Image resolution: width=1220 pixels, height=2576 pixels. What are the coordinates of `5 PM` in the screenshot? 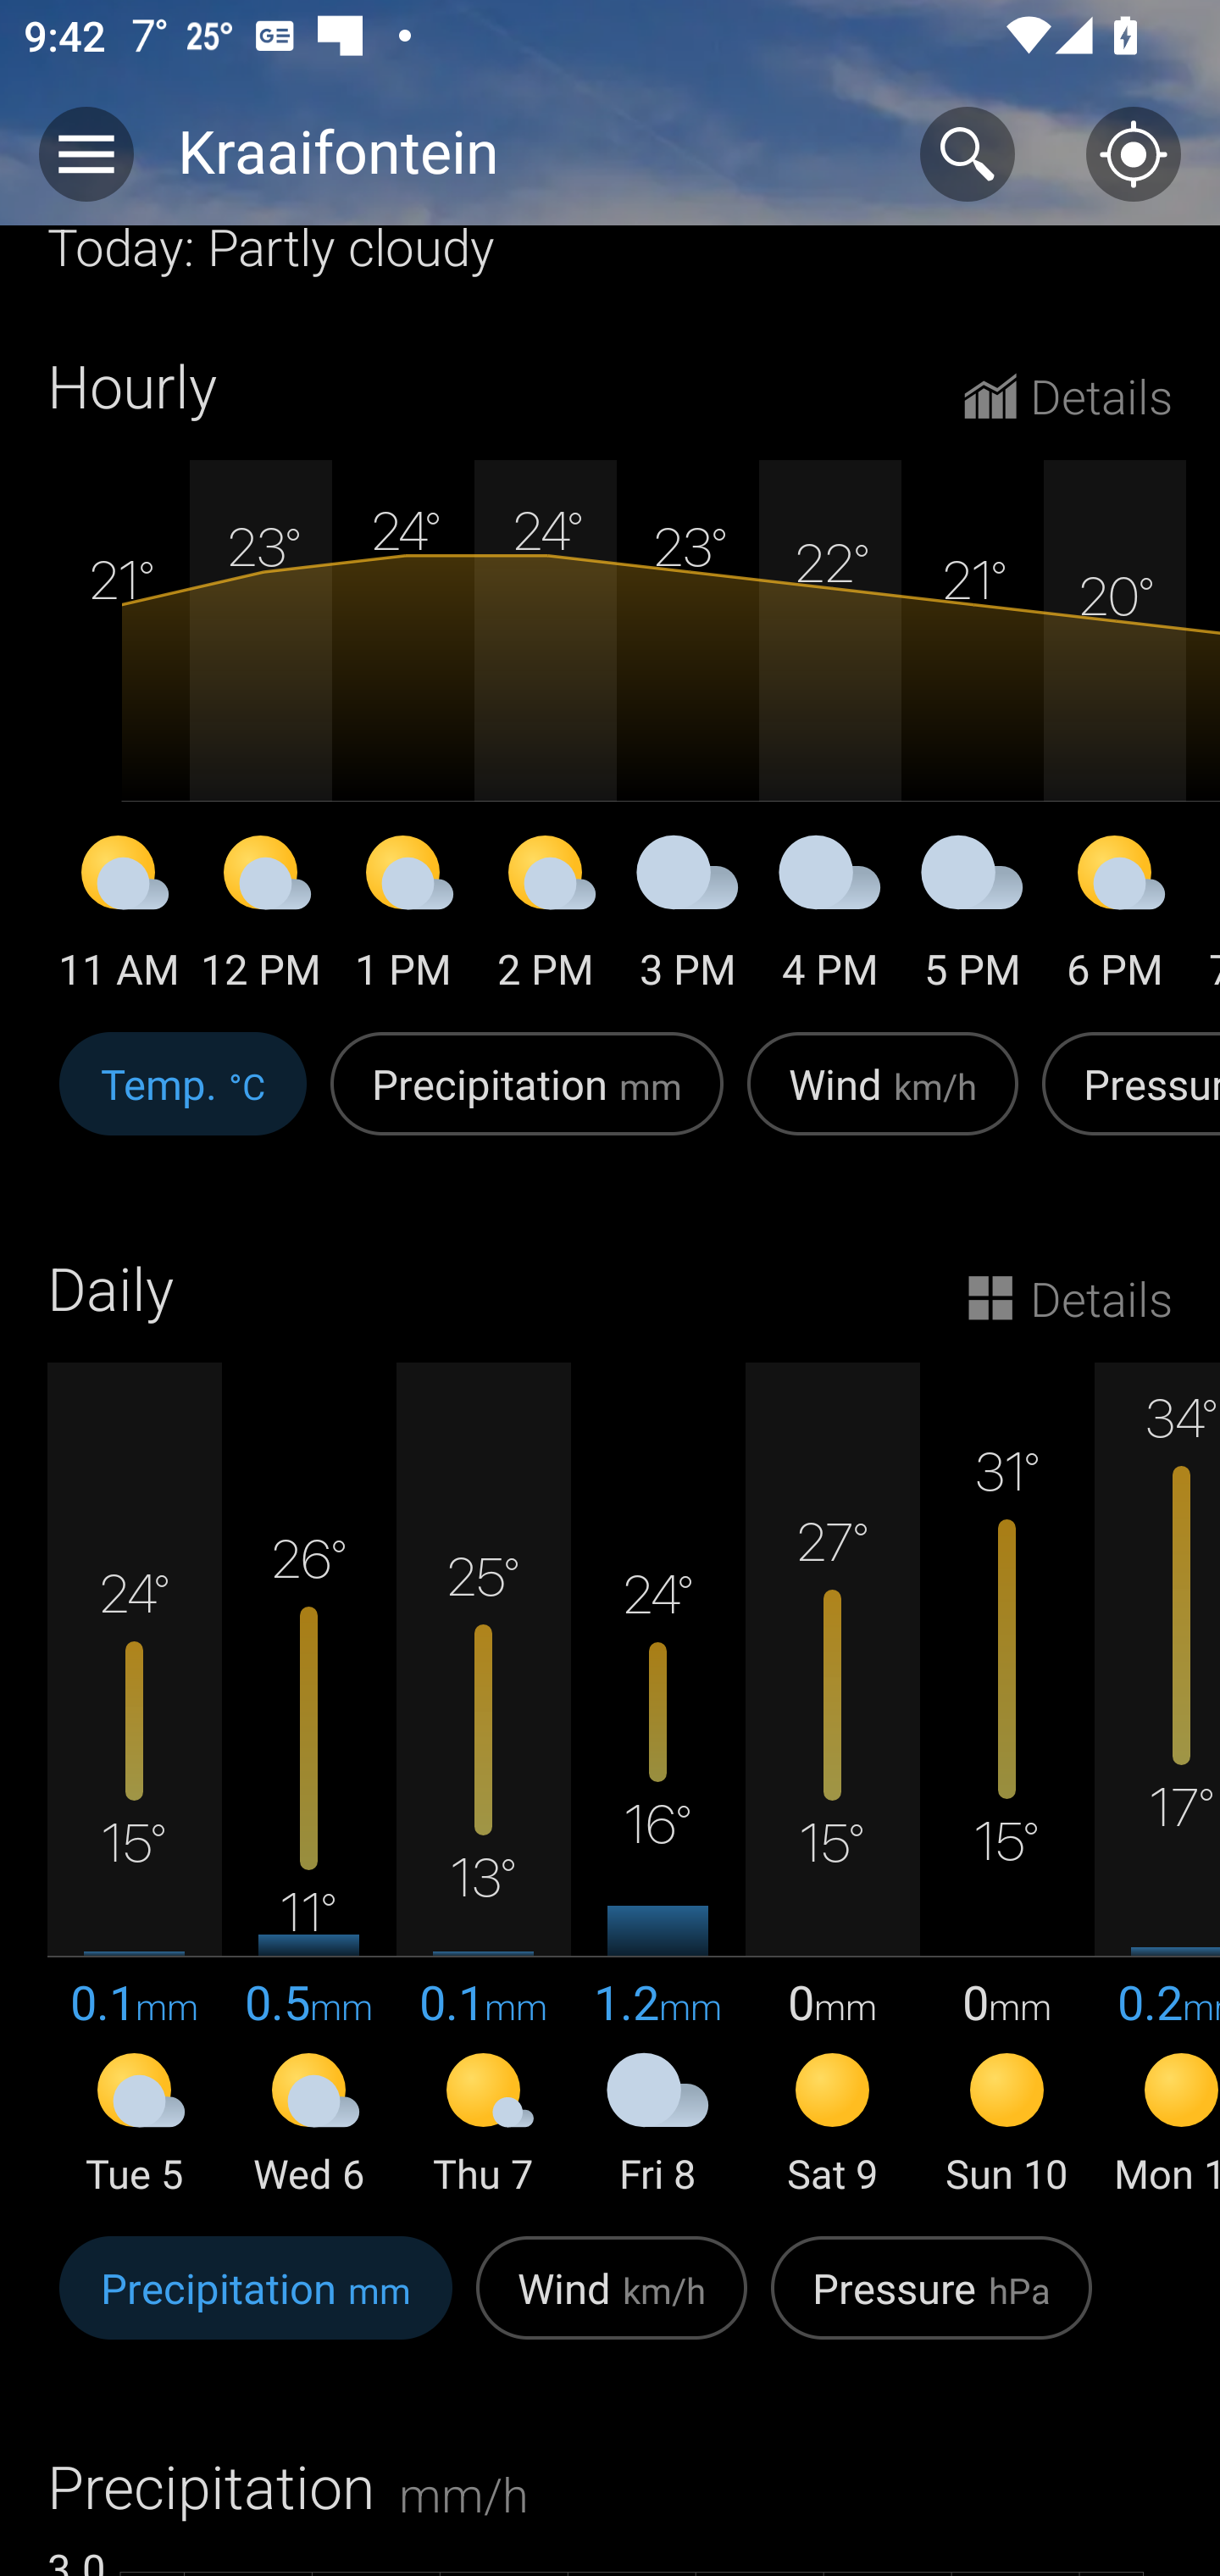 It's located at (973, 918).